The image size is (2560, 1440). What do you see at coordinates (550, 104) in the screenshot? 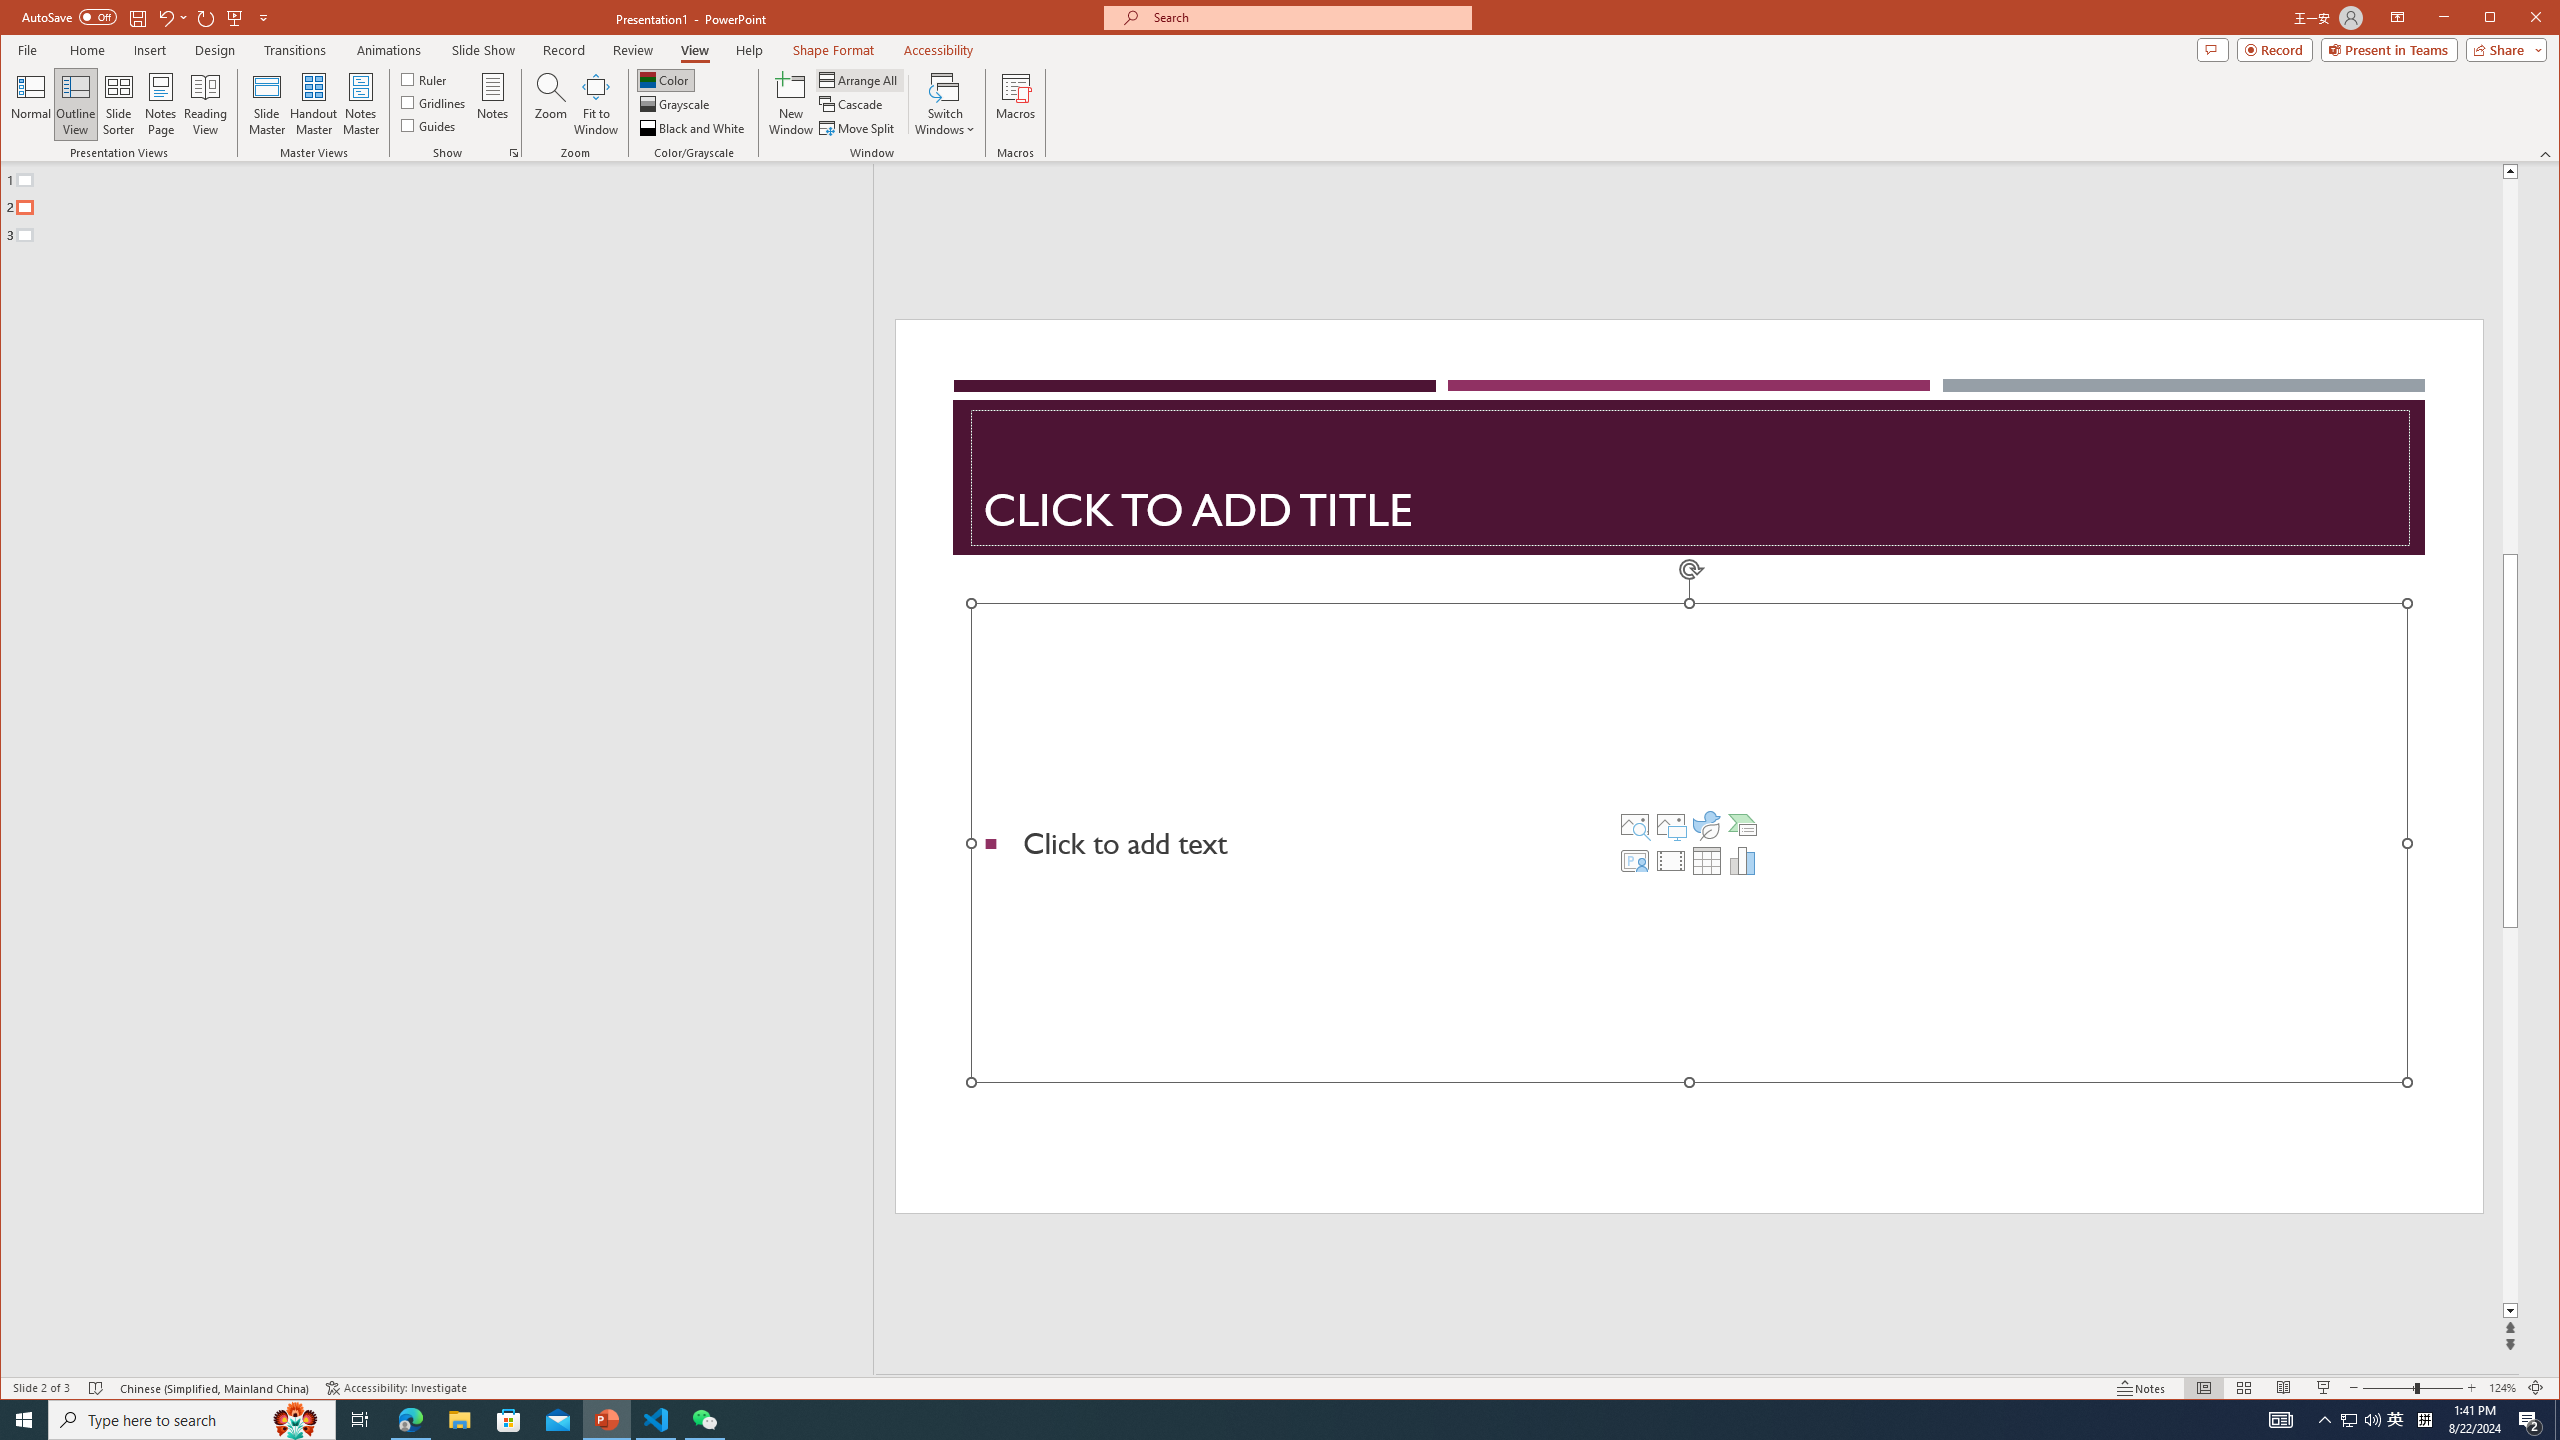
I see `Zoom...` at bounding box center [550, 104].